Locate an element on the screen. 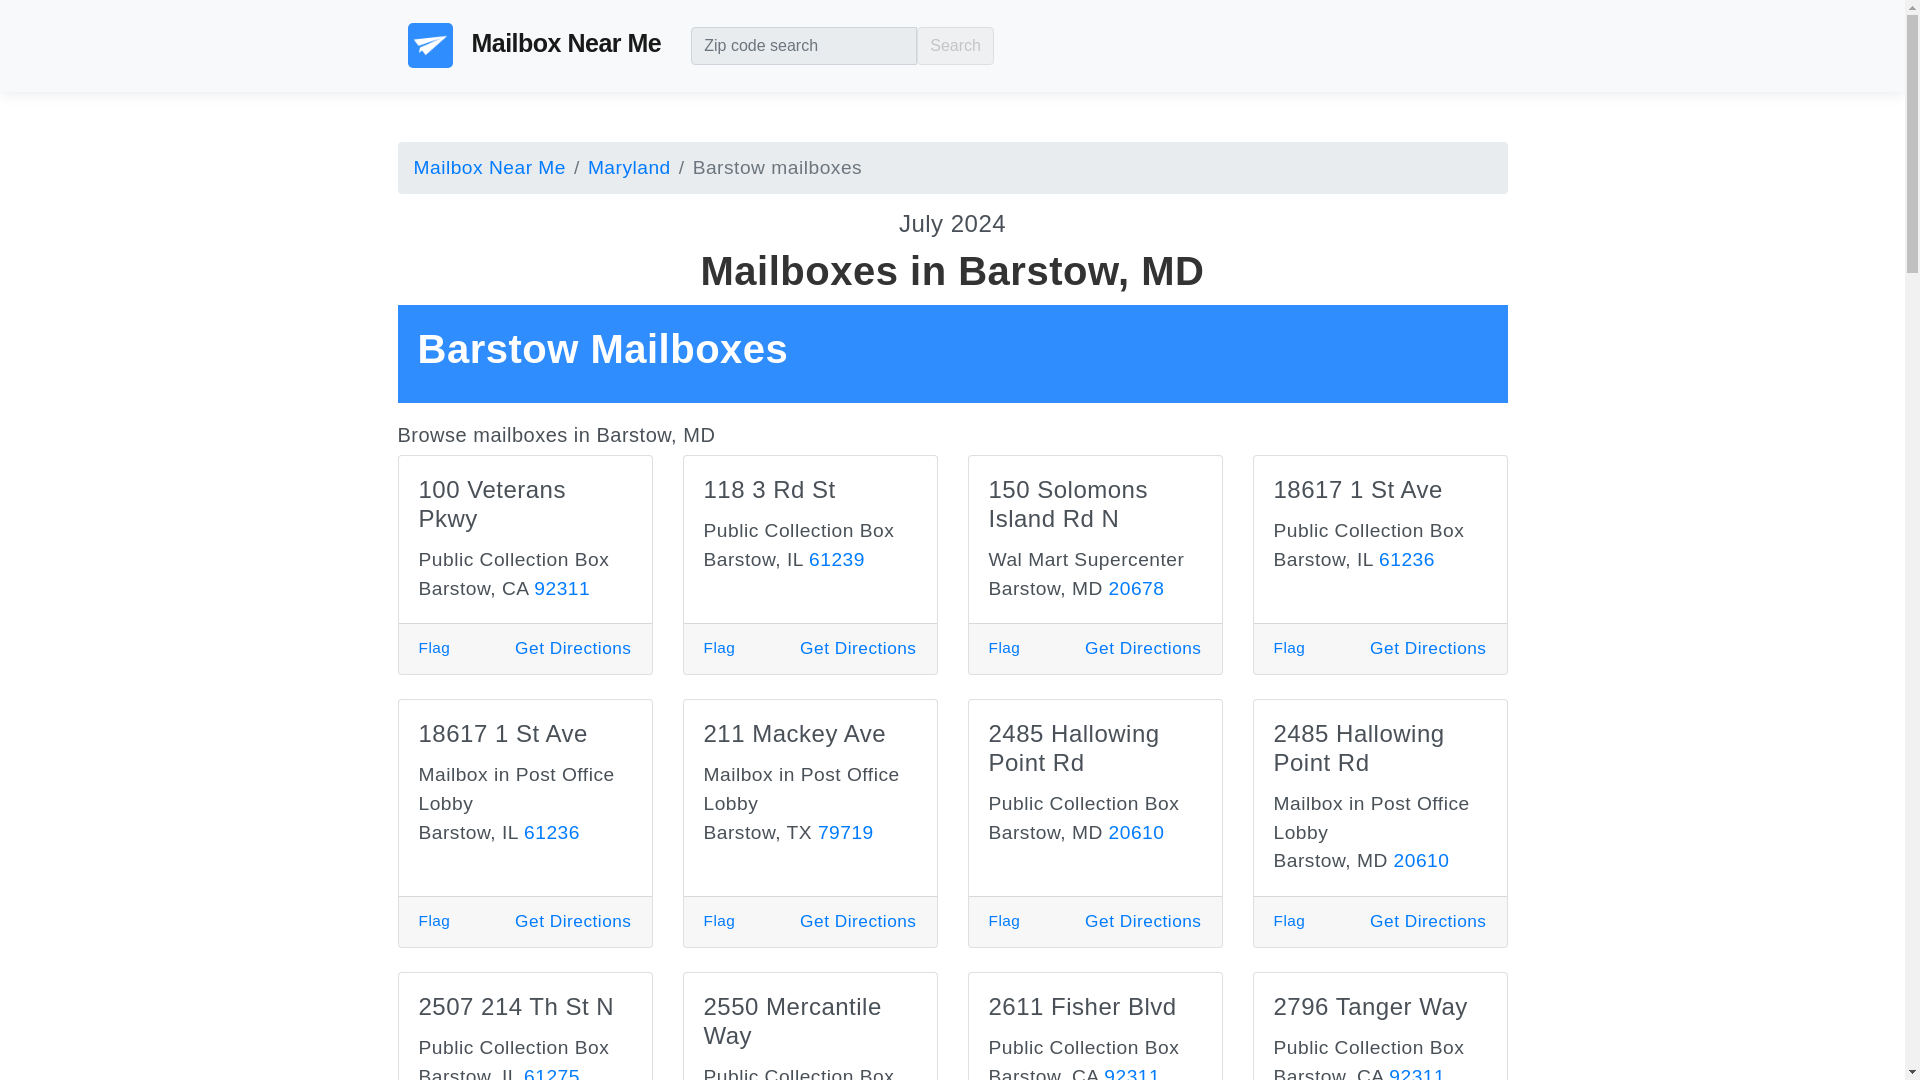 This screenshot has height=1080, width=1920. Flag is located at coordinates (1004, 647).